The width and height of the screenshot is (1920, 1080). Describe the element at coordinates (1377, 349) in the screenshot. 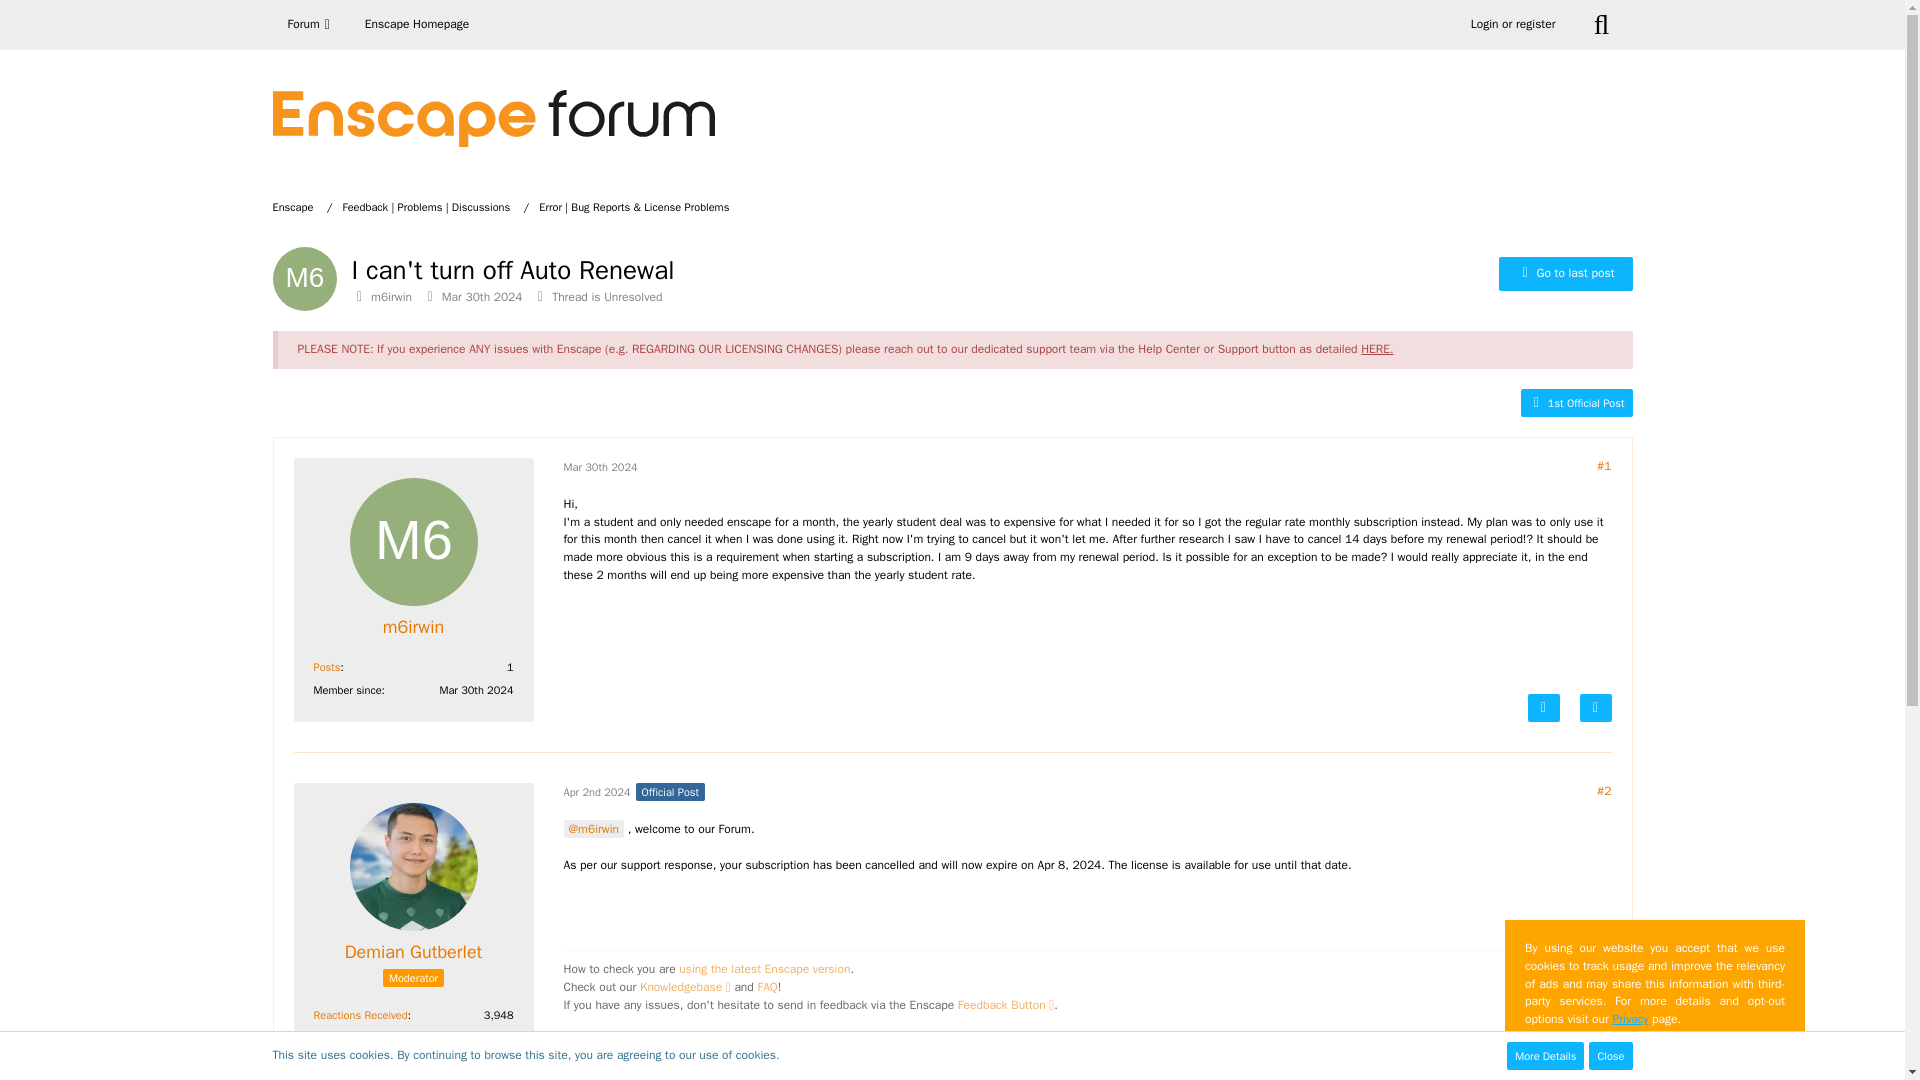

I see `HERE.` at that location.